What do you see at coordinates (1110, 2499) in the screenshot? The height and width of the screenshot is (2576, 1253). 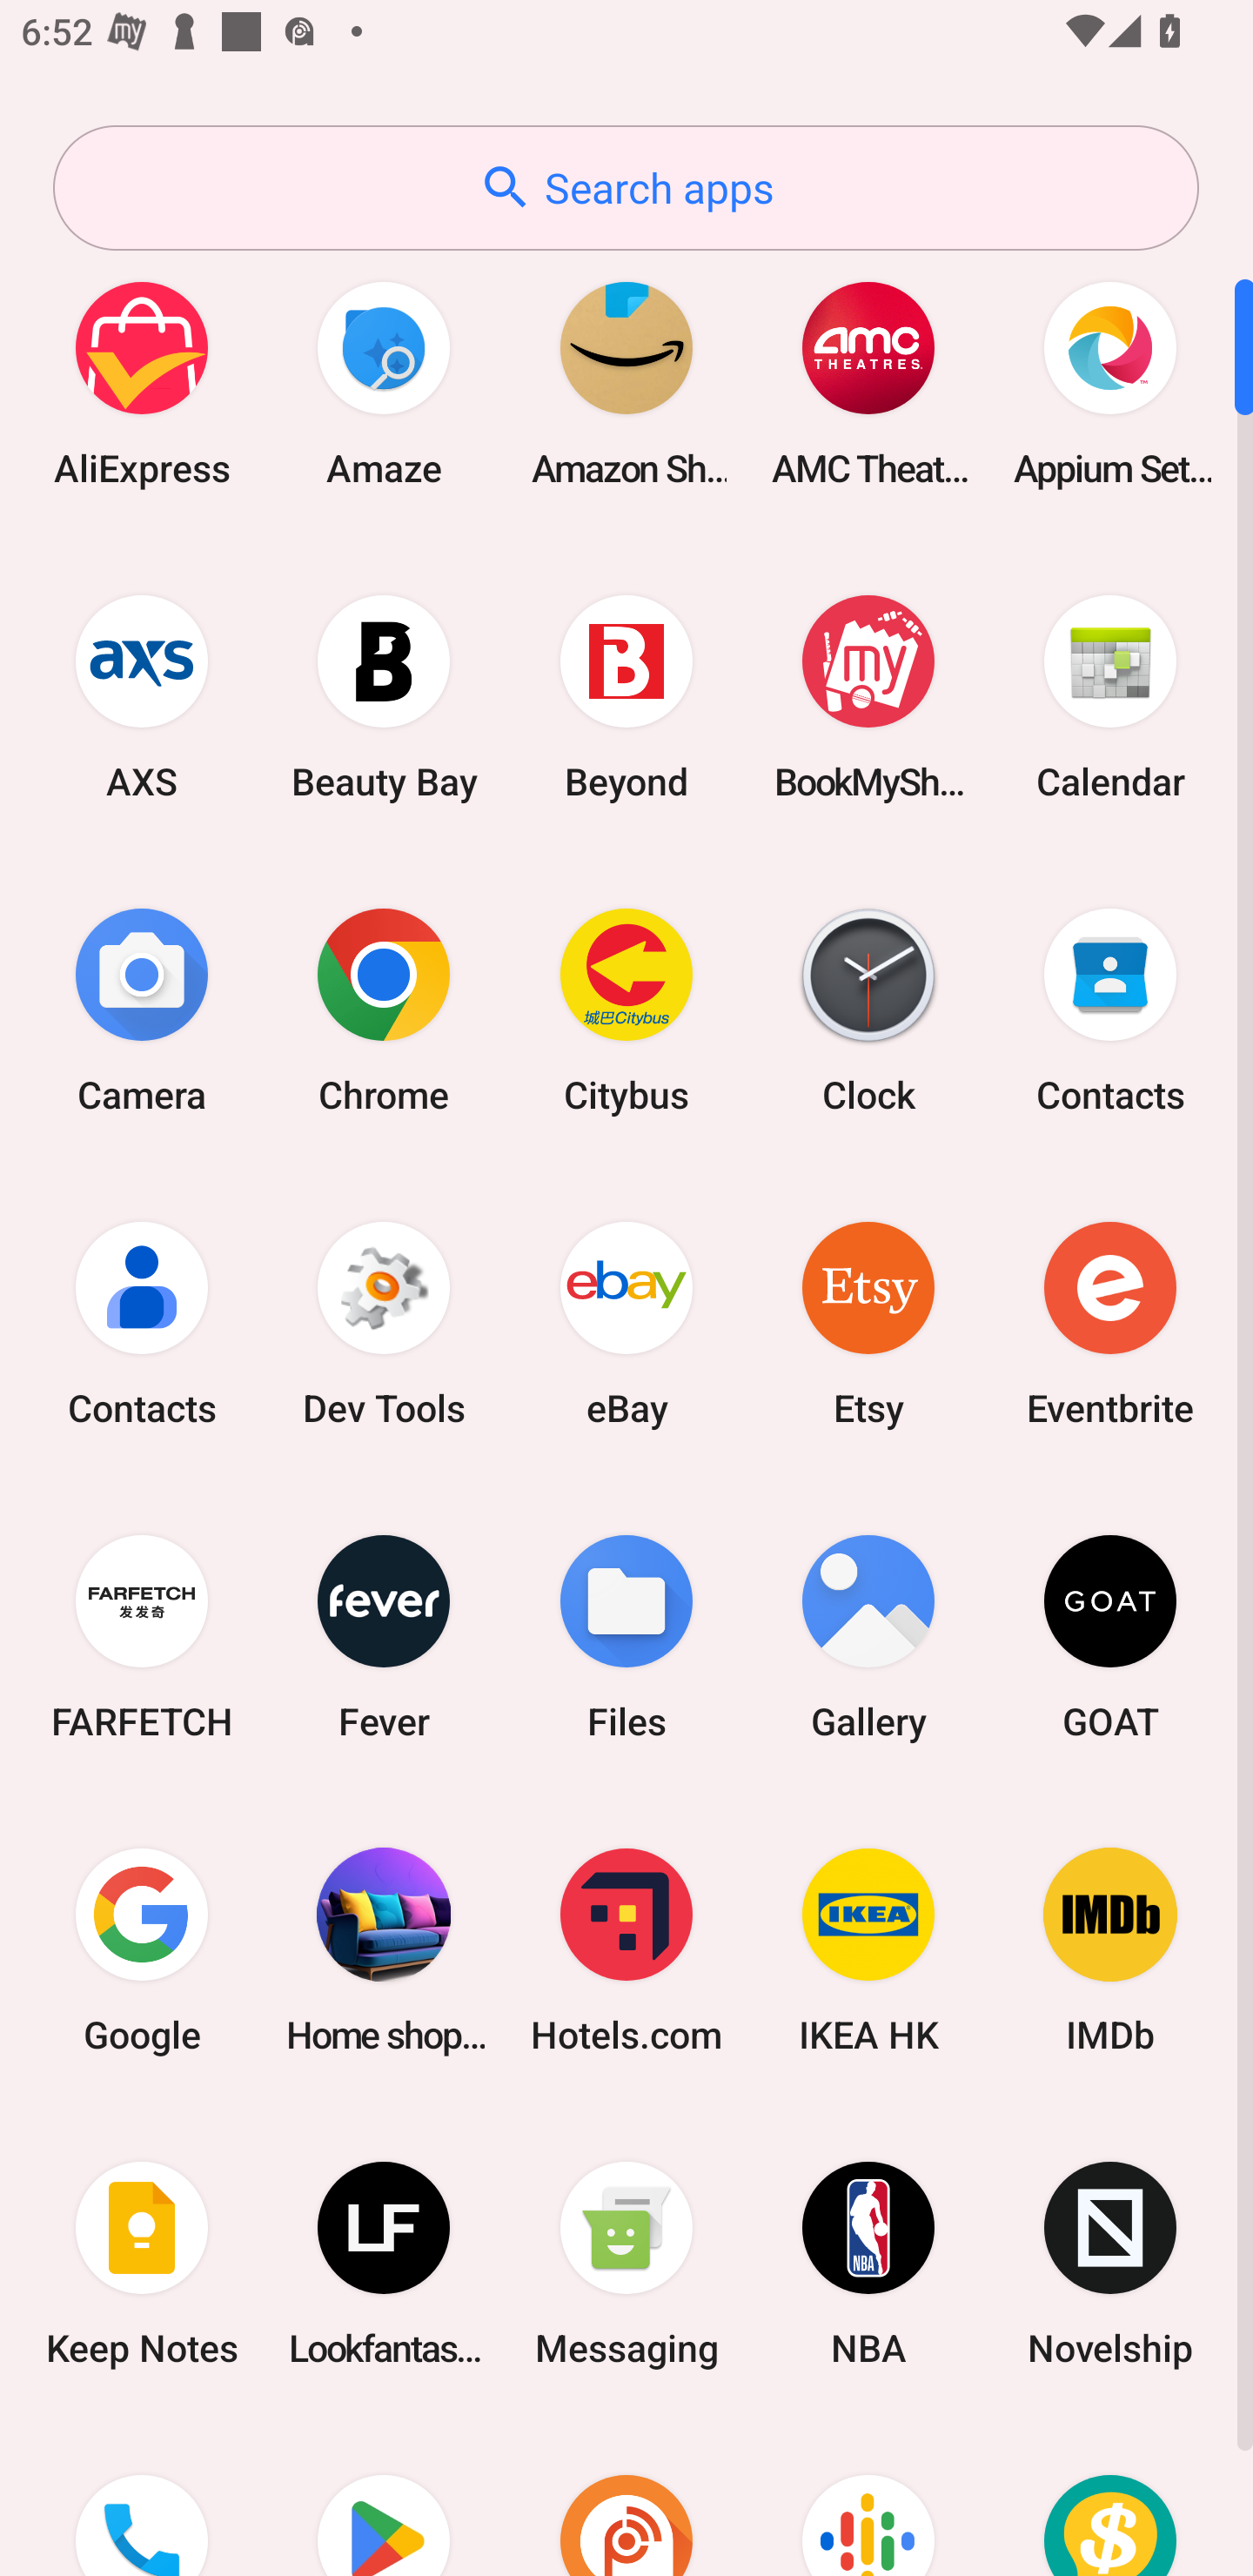 I see `Price` at bounding box center [1110, 2499].